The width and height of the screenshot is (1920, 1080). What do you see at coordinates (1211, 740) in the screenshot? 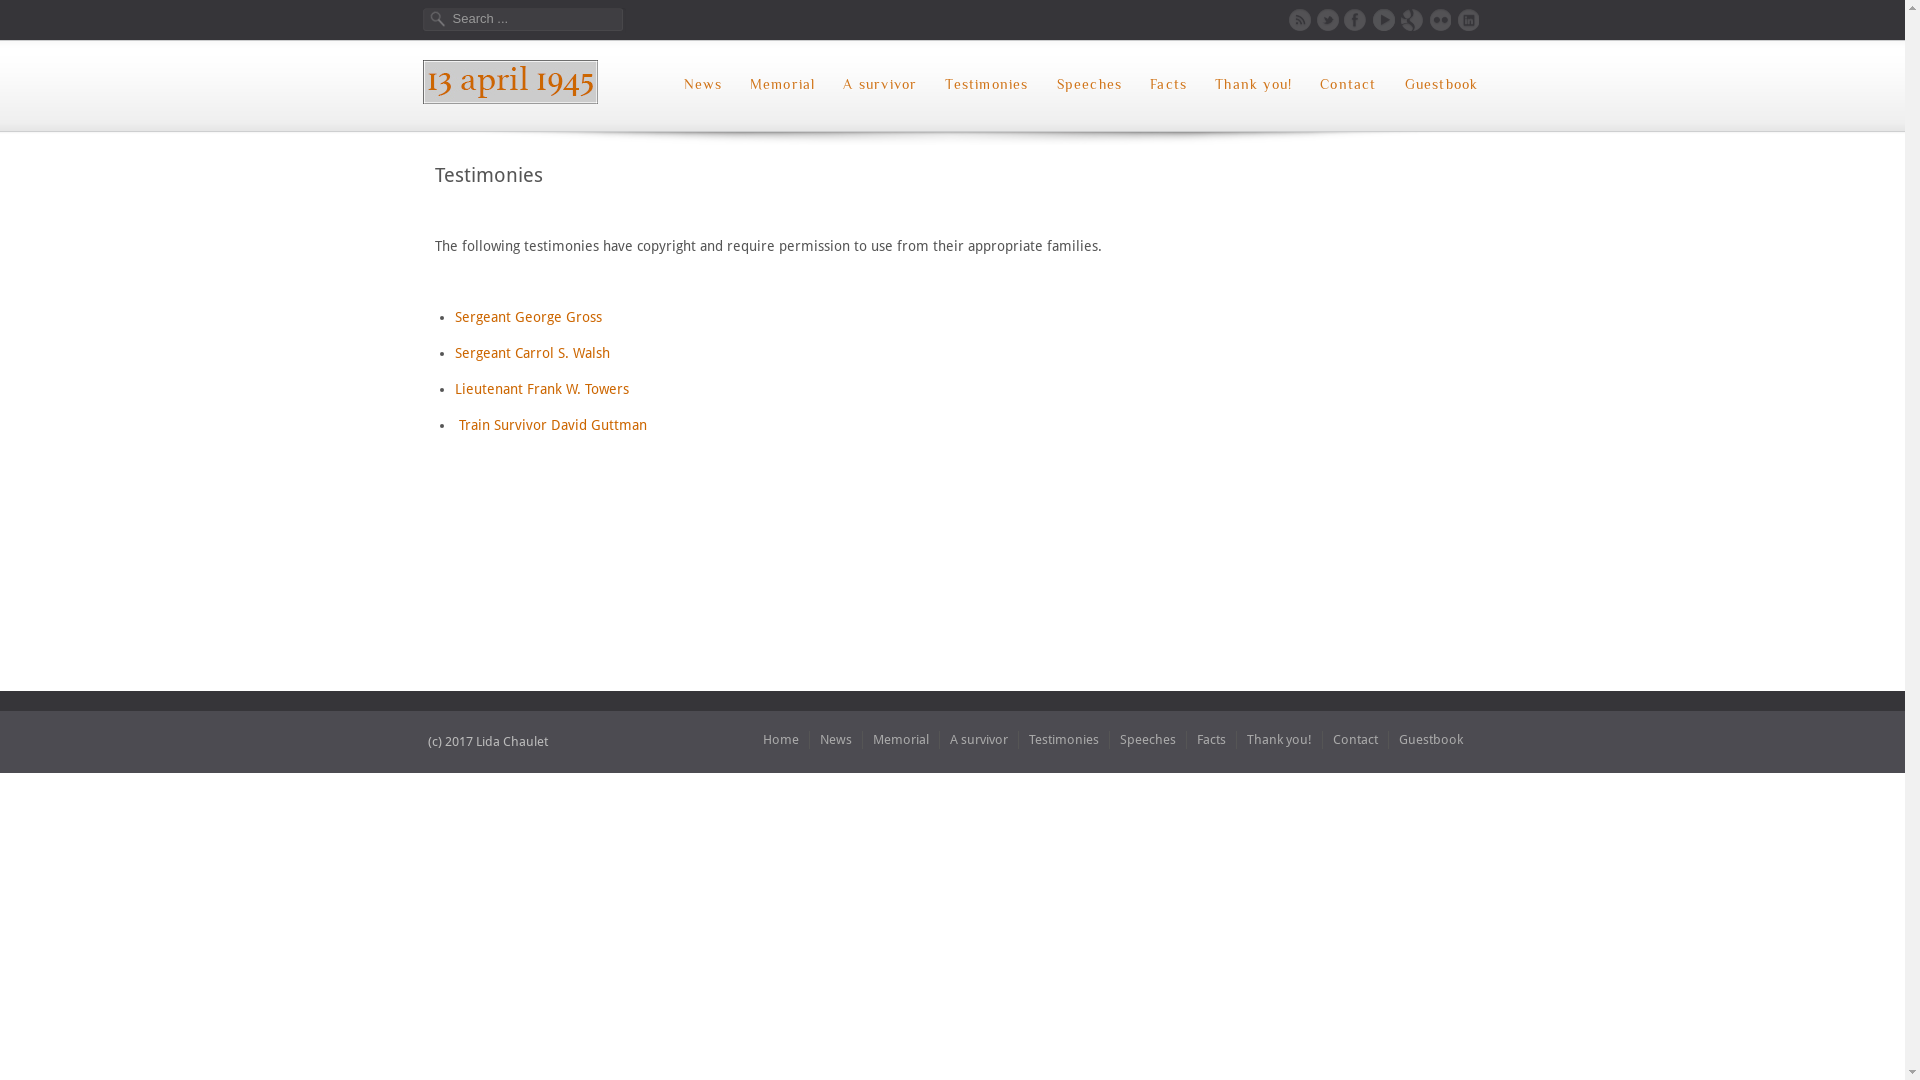
I see `Facts` at bounding box center [1211, 740].